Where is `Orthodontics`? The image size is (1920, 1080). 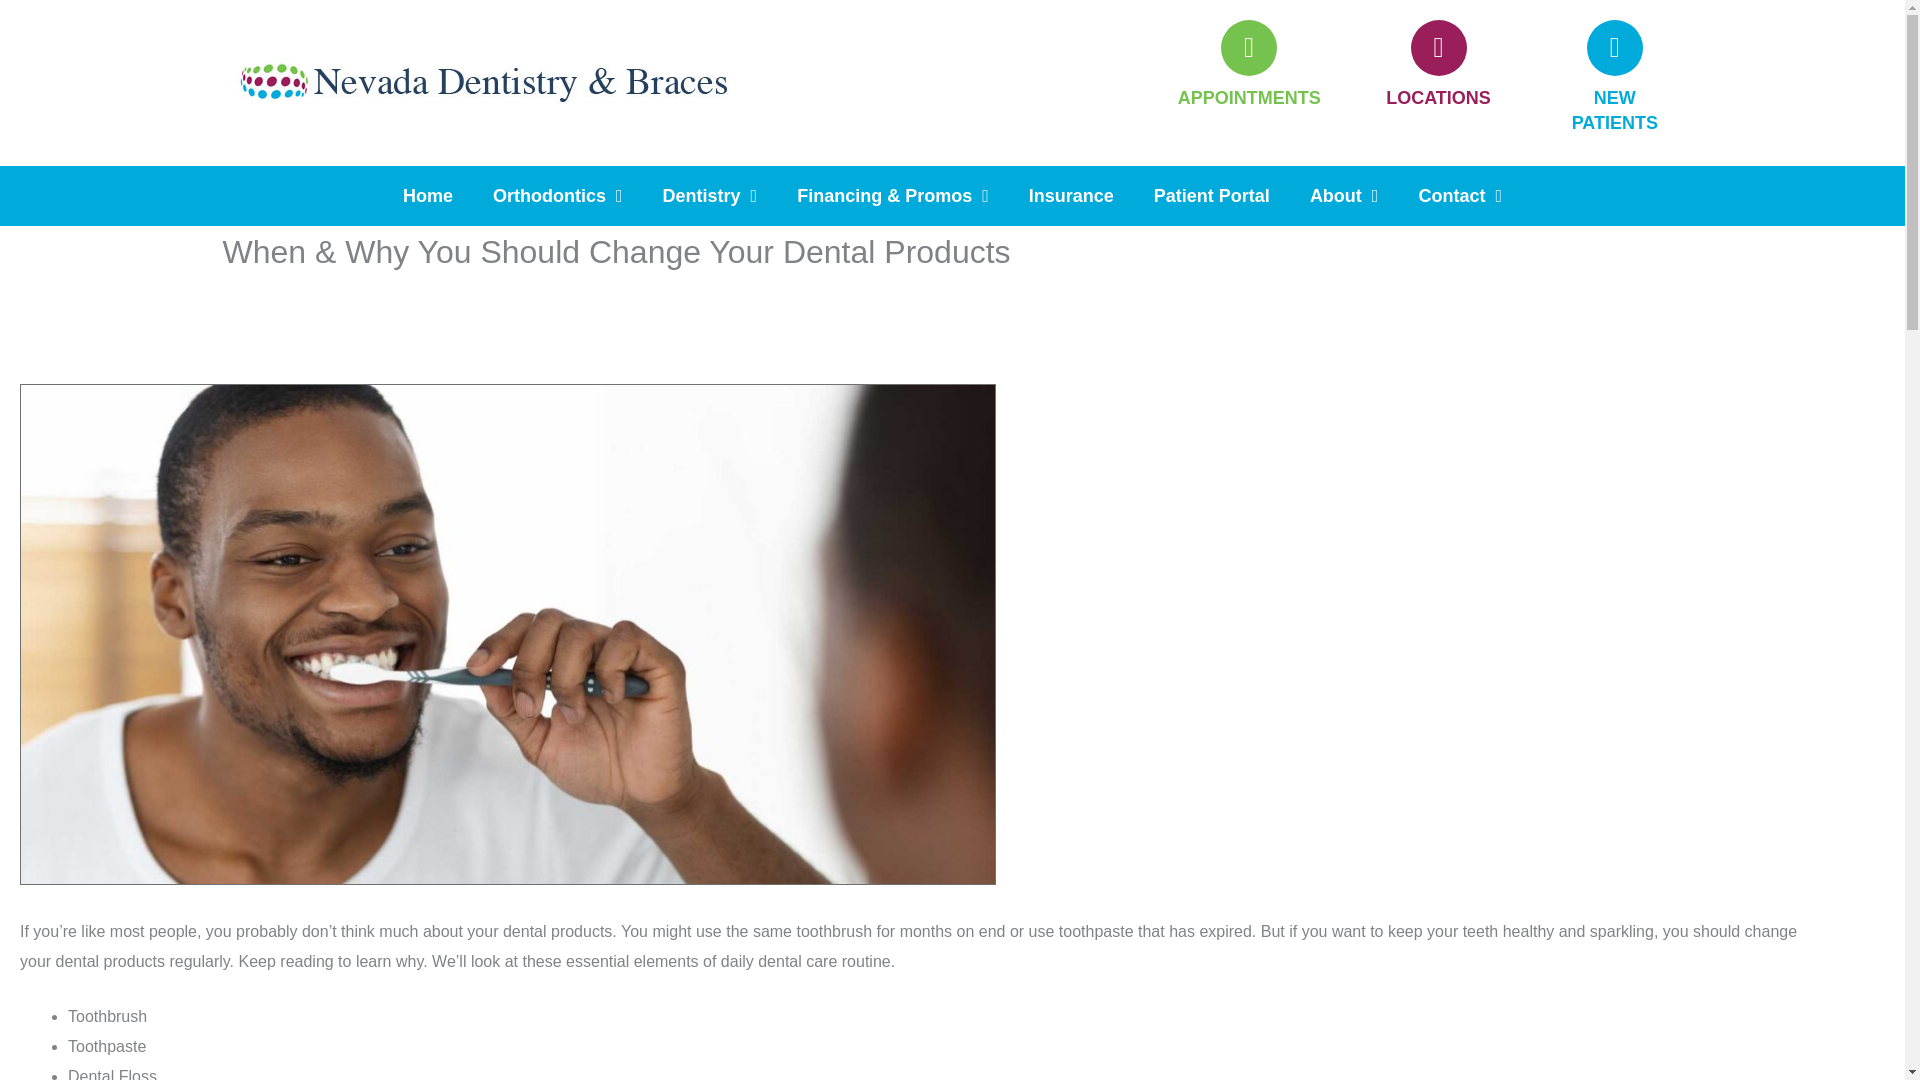
Orthodontics is located at coordinates (558, 196).